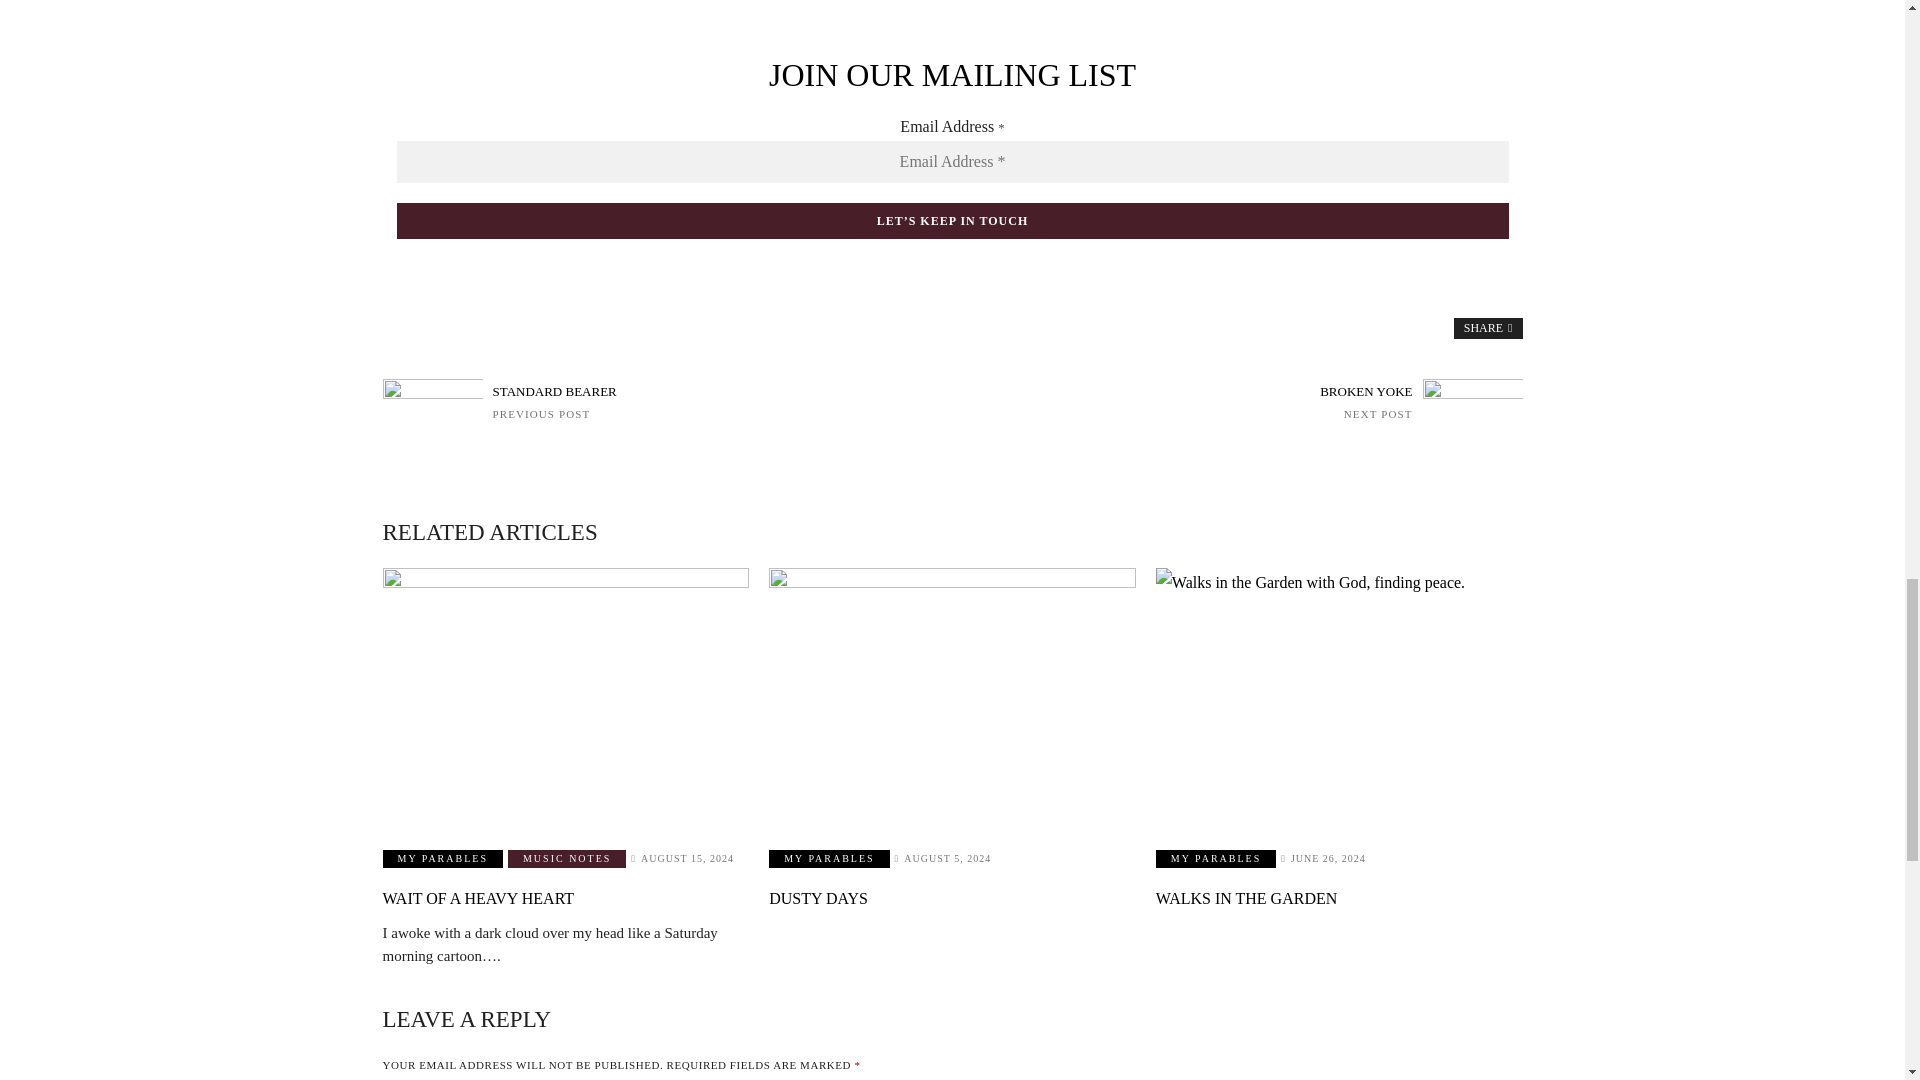 The image size is (1920, 1080). I want to click on MY PARABLES, so click(664, 402).